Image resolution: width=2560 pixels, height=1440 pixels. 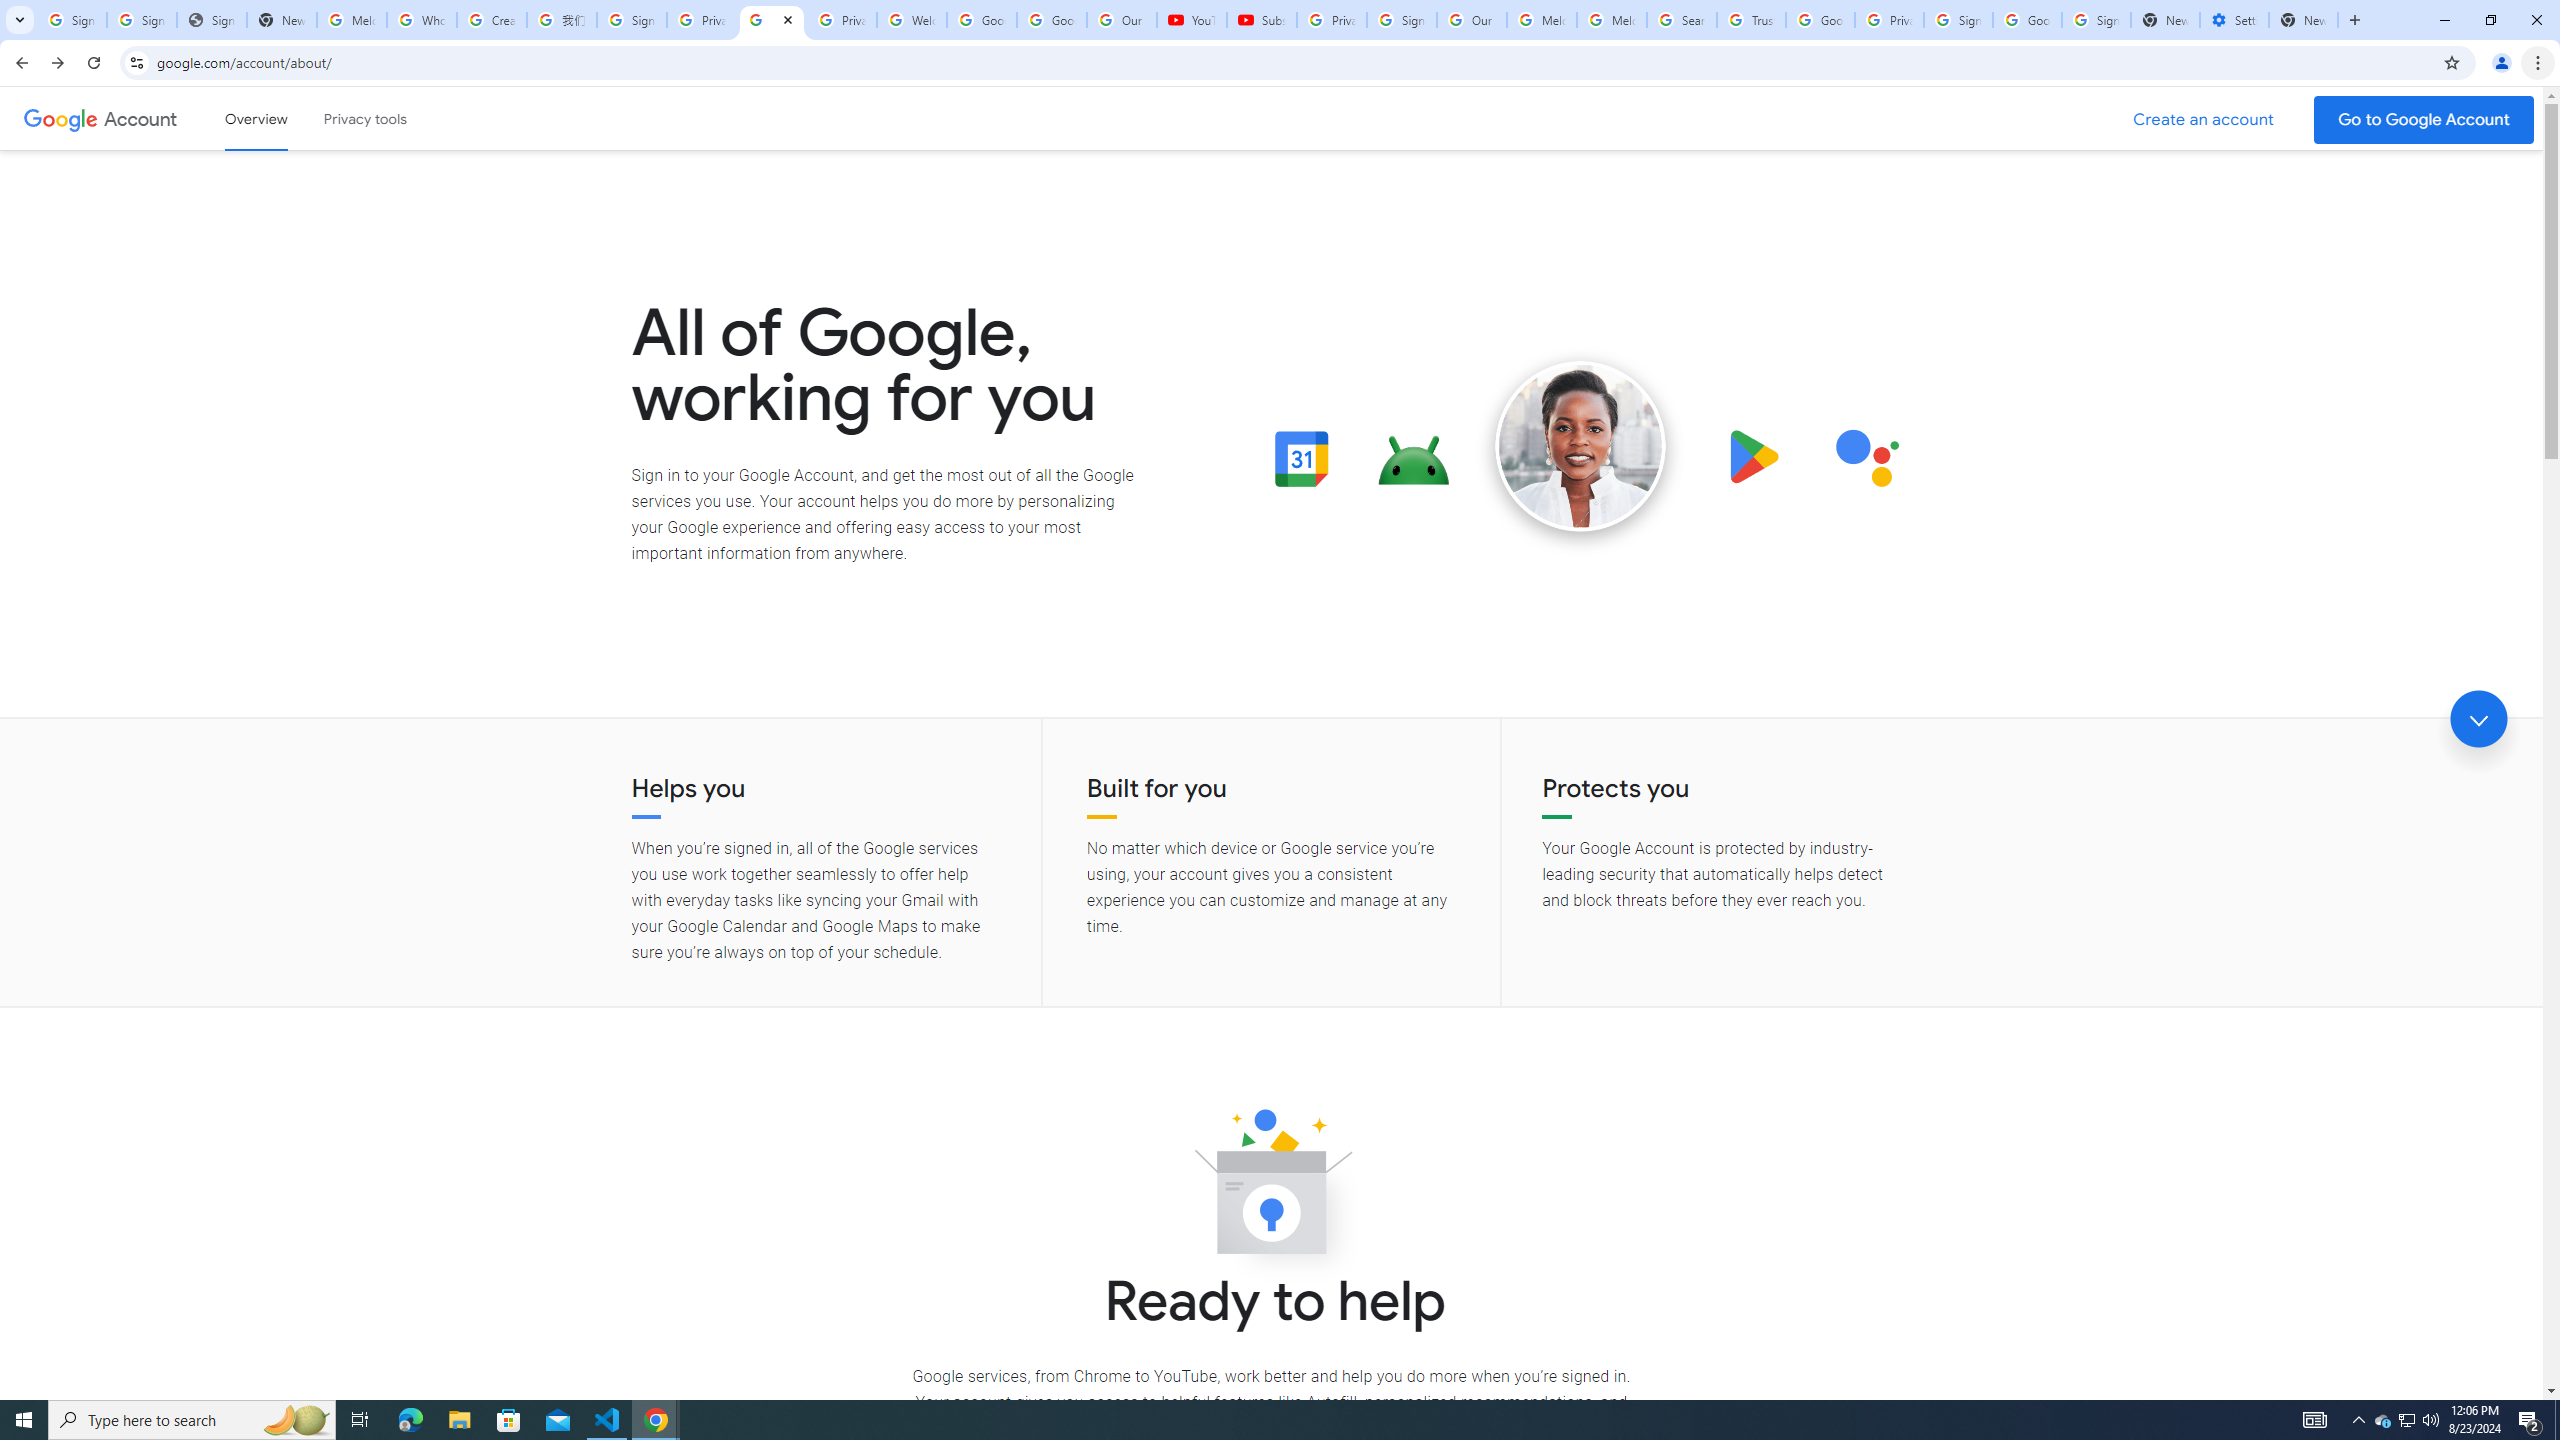 I want to click on Sign in - Google Accounts, so click(x=72, y=20).